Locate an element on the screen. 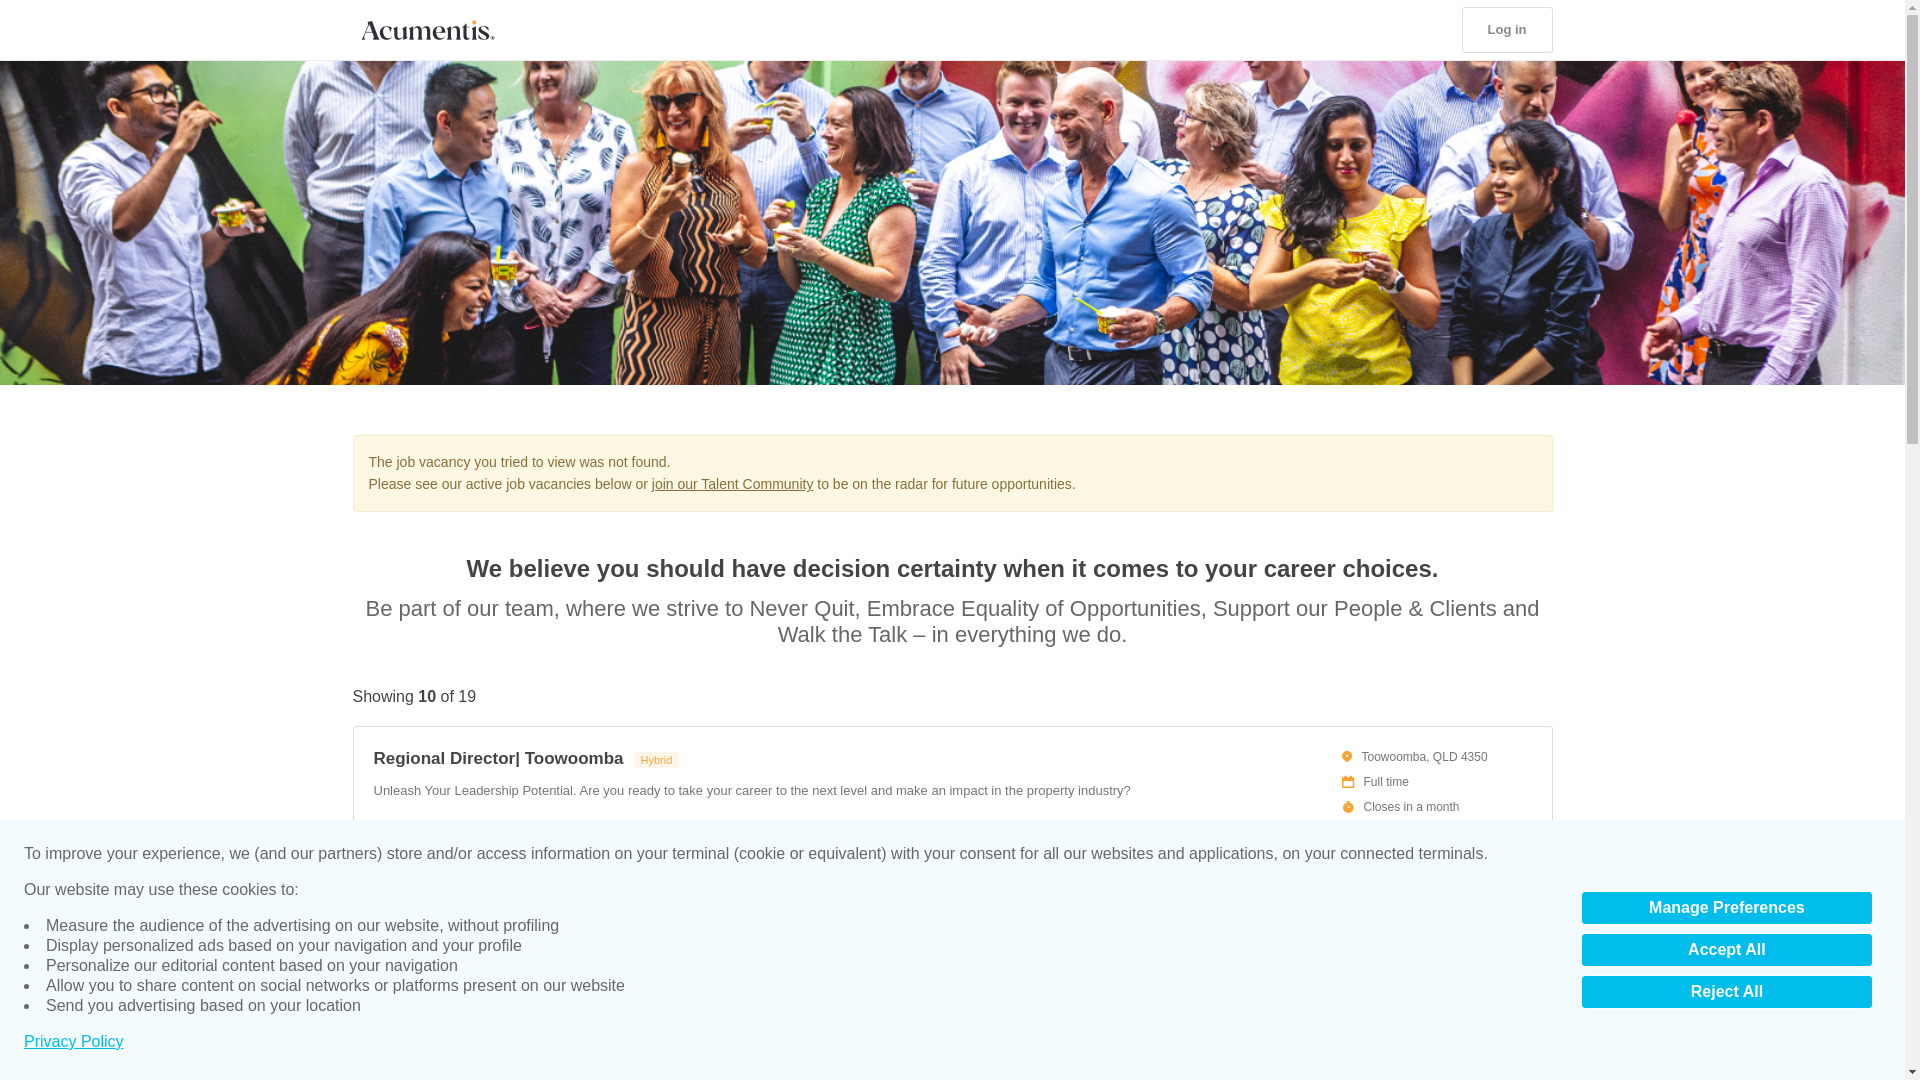  Privacy Policy is located at coordinates (74, 1042).